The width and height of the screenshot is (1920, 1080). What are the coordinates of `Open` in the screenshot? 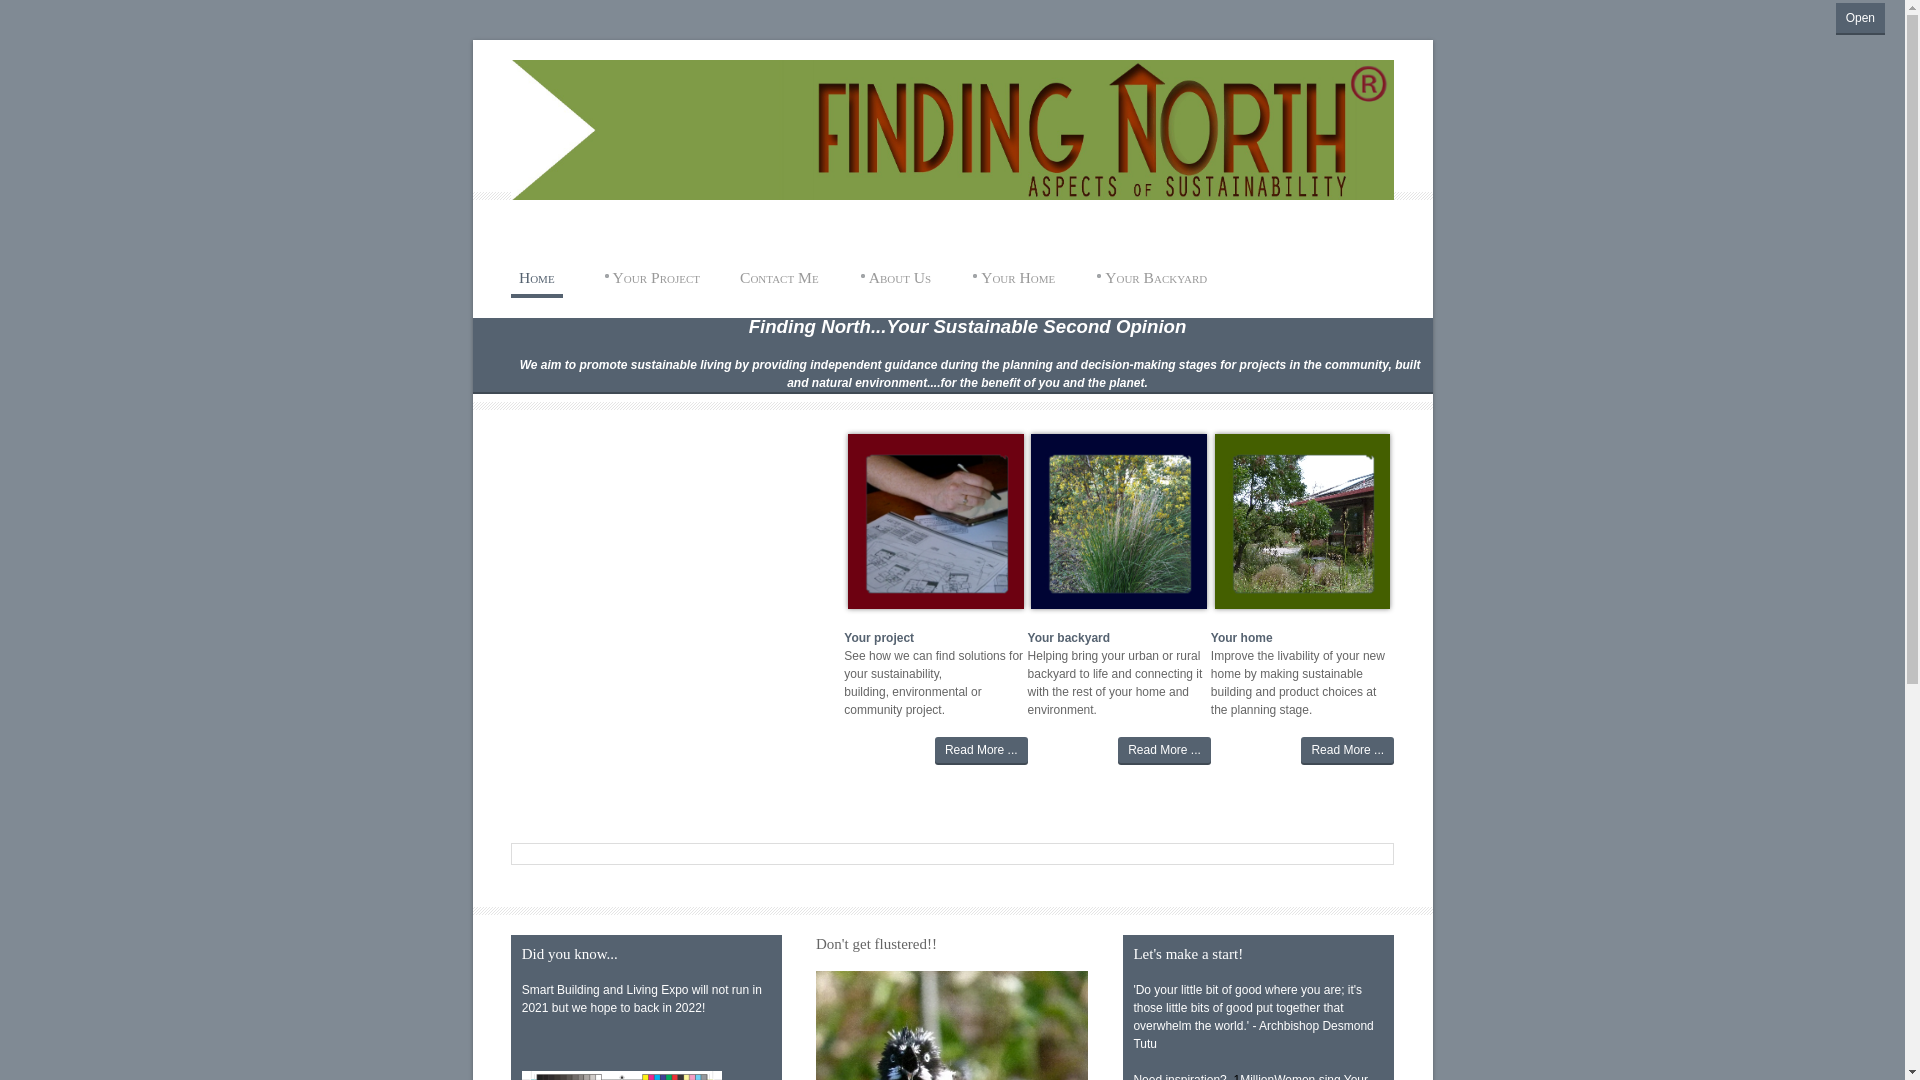 It's located at (1860, 18).